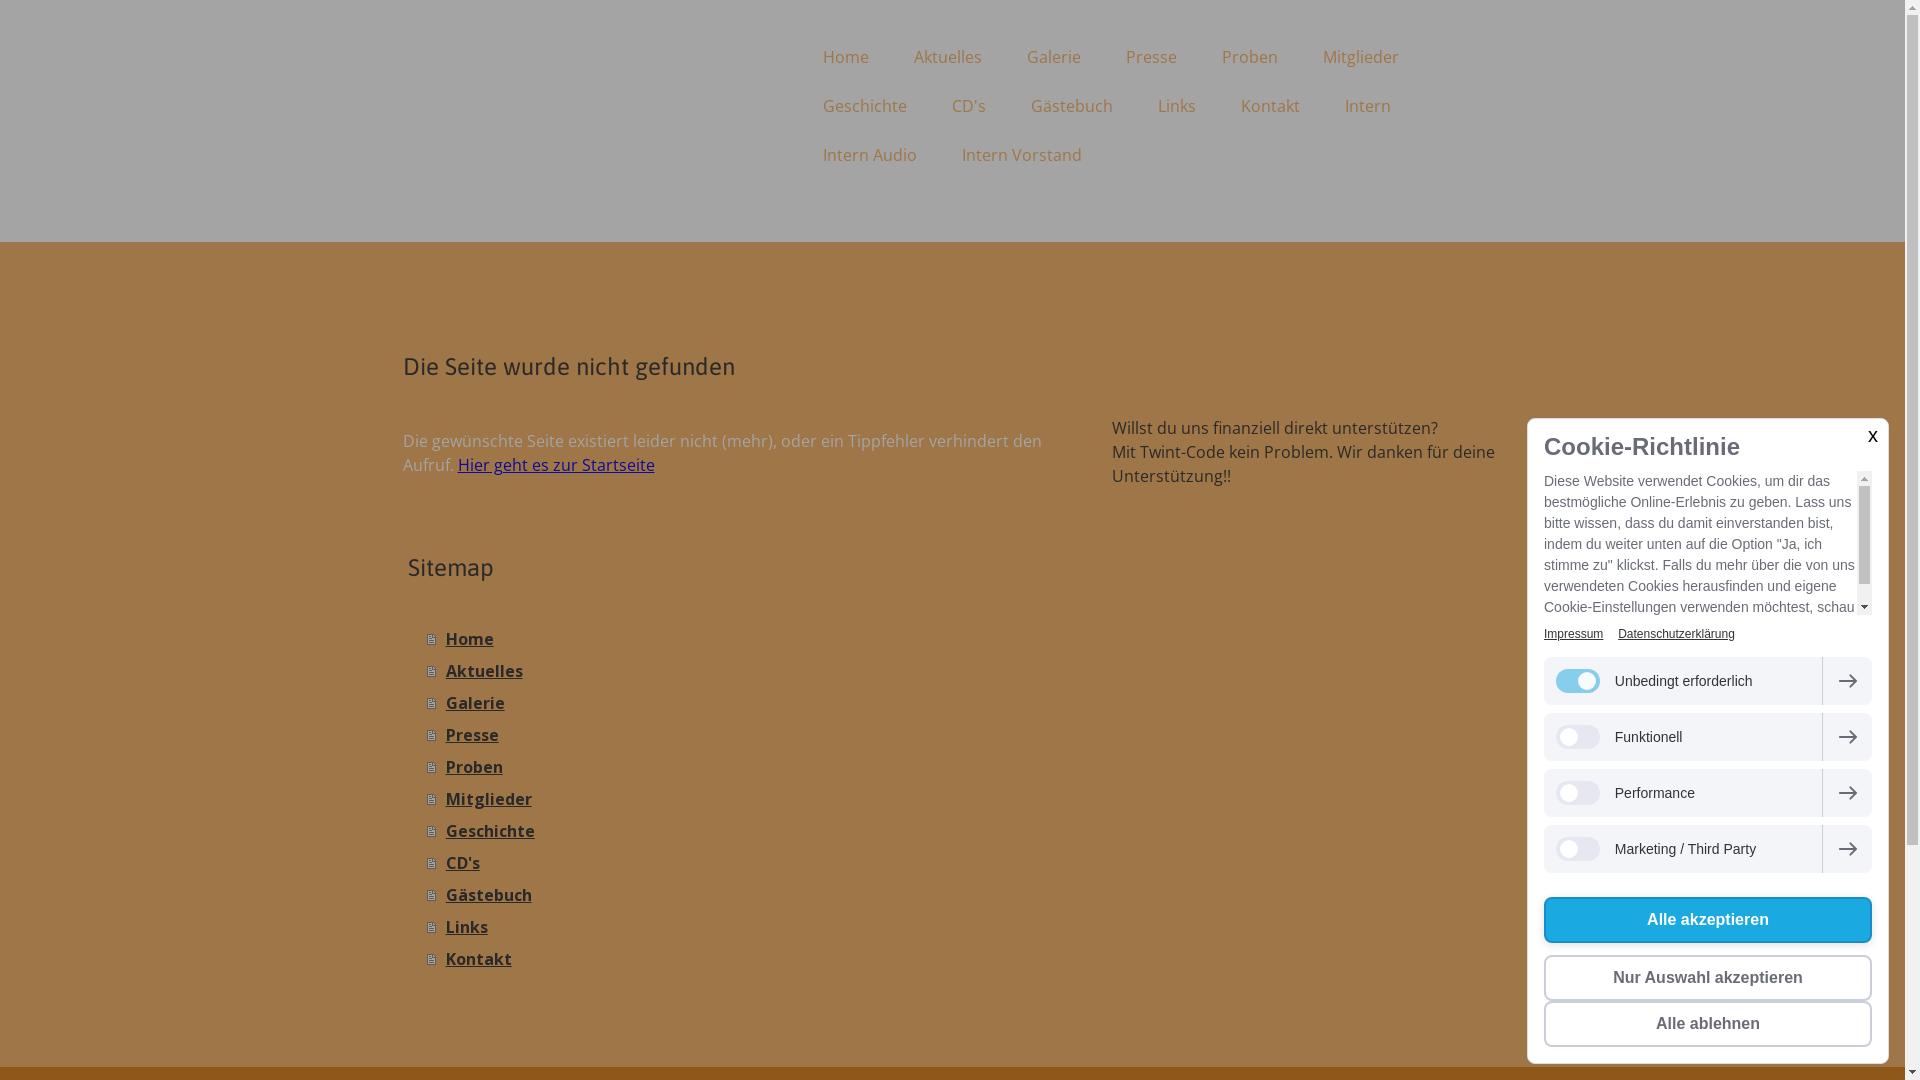 Image resolution: width=1920 pixels, height=1080 pixels. What do you see at coordinates (1708, 1024) in the screenshot?
I see `Alle ablehnen` at bounding box center [1708, 1024].